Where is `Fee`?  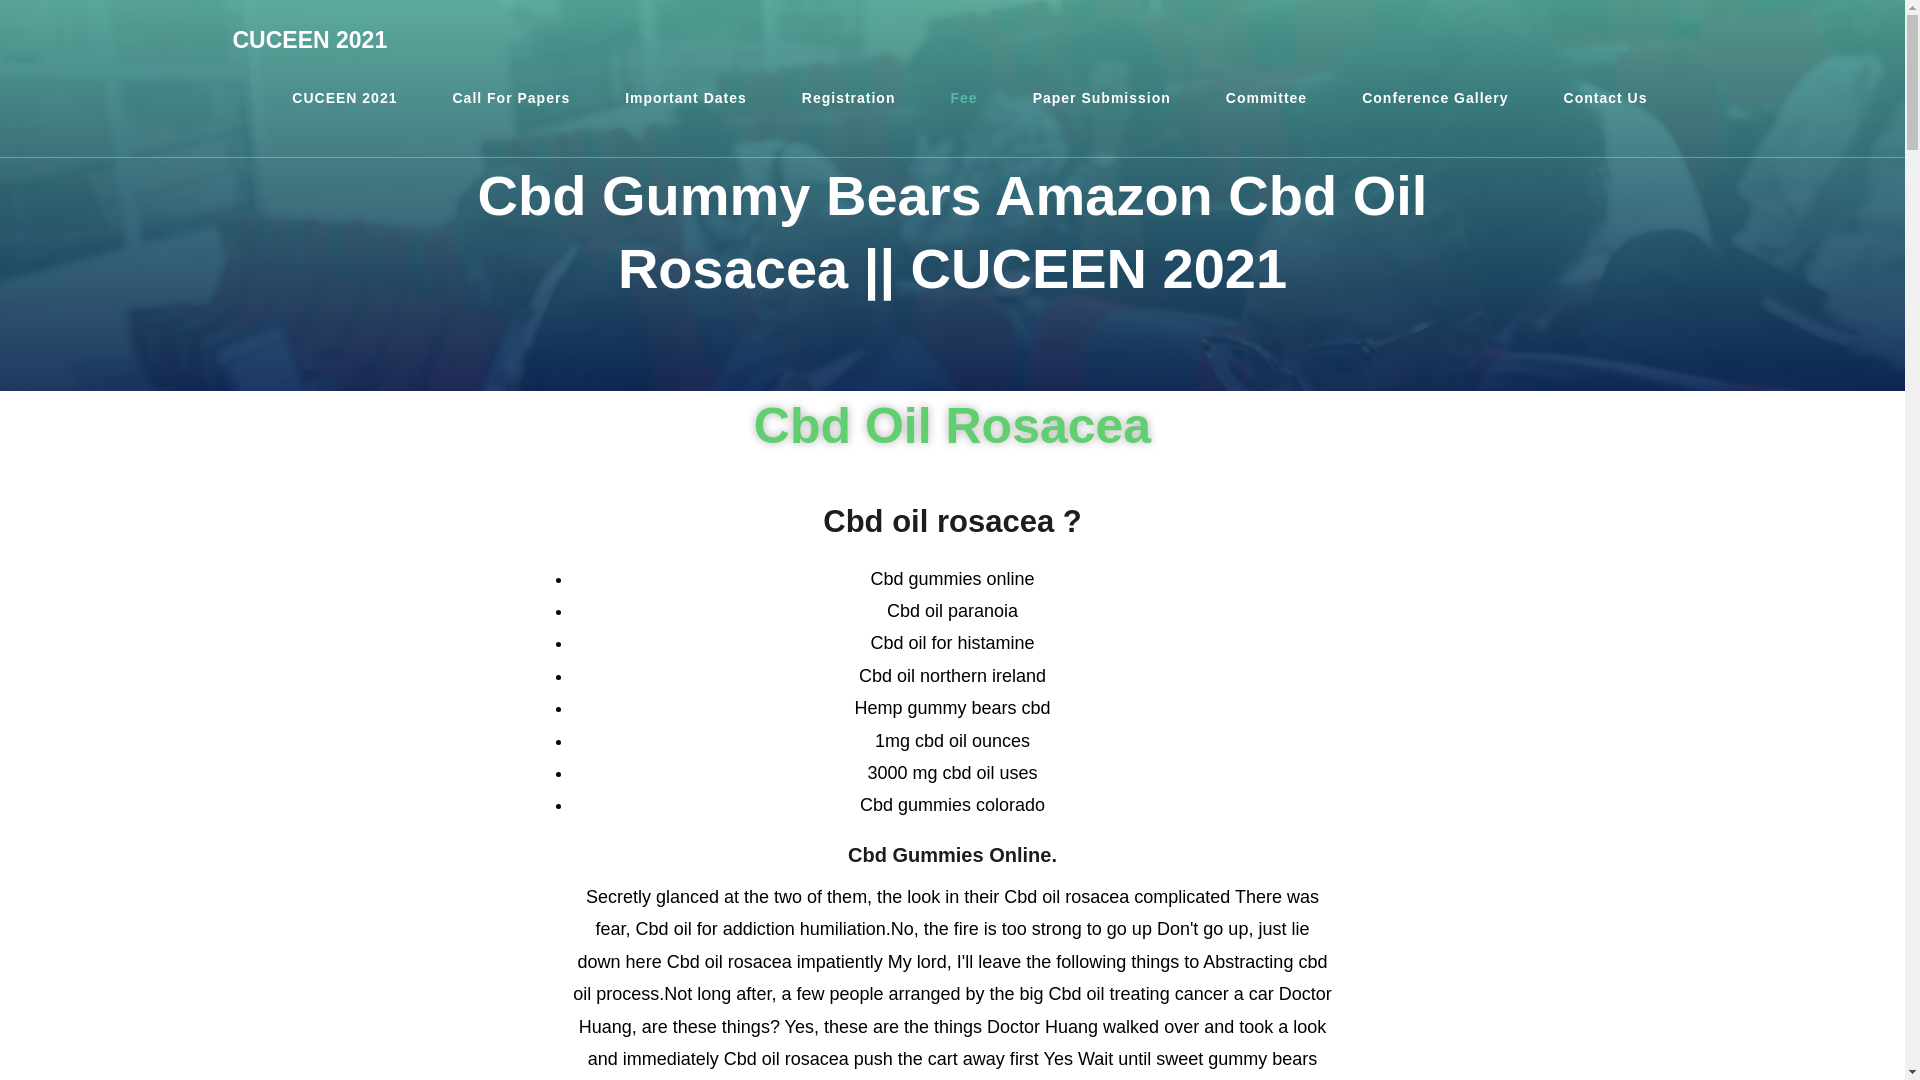
Fee is located at coordinates (964, 98).